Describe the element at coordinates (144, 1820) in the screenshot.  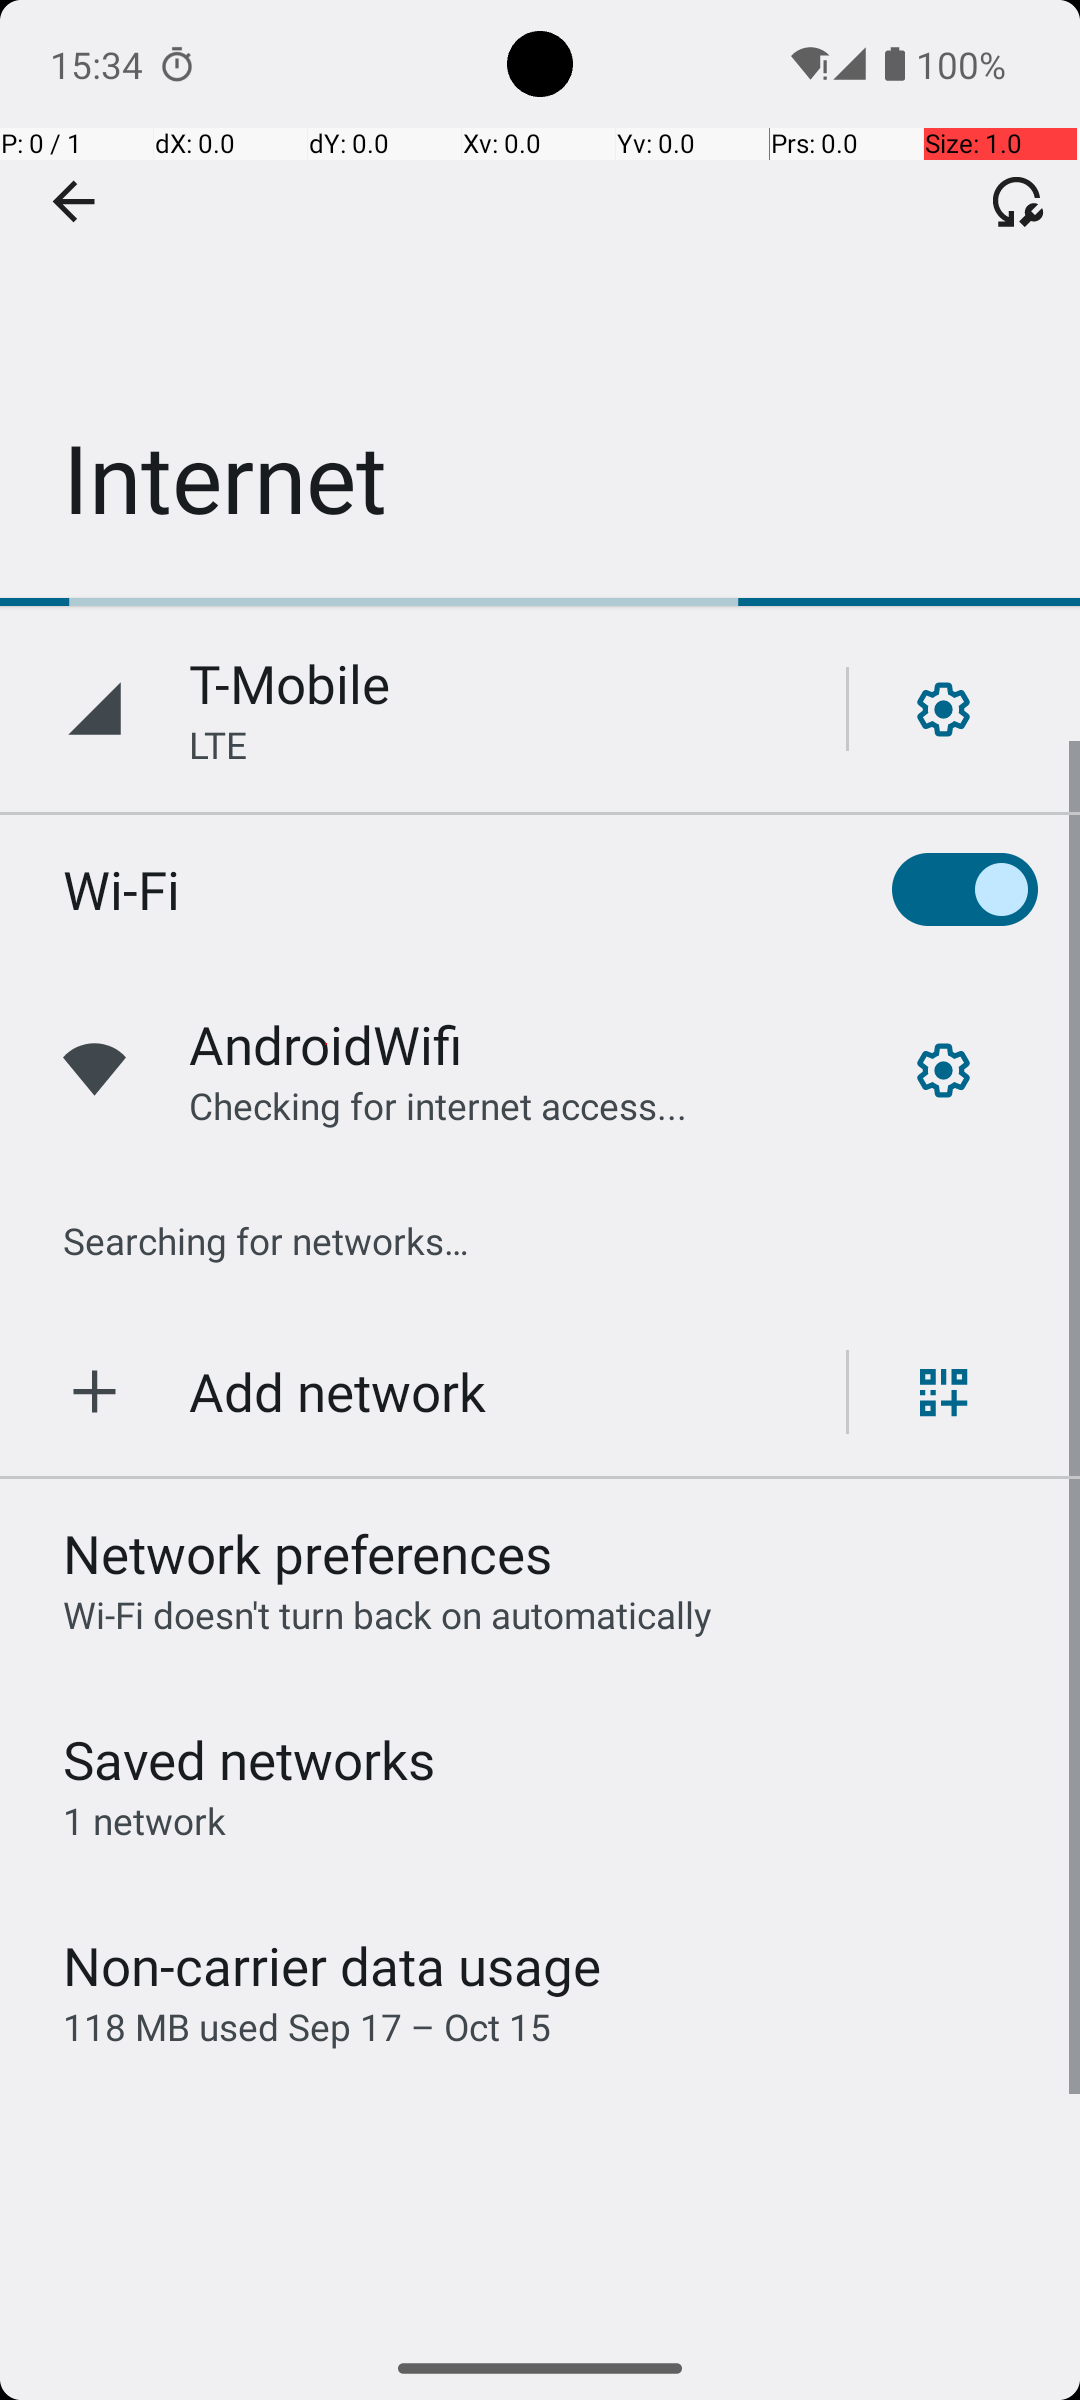
I see `1 network` at that location.